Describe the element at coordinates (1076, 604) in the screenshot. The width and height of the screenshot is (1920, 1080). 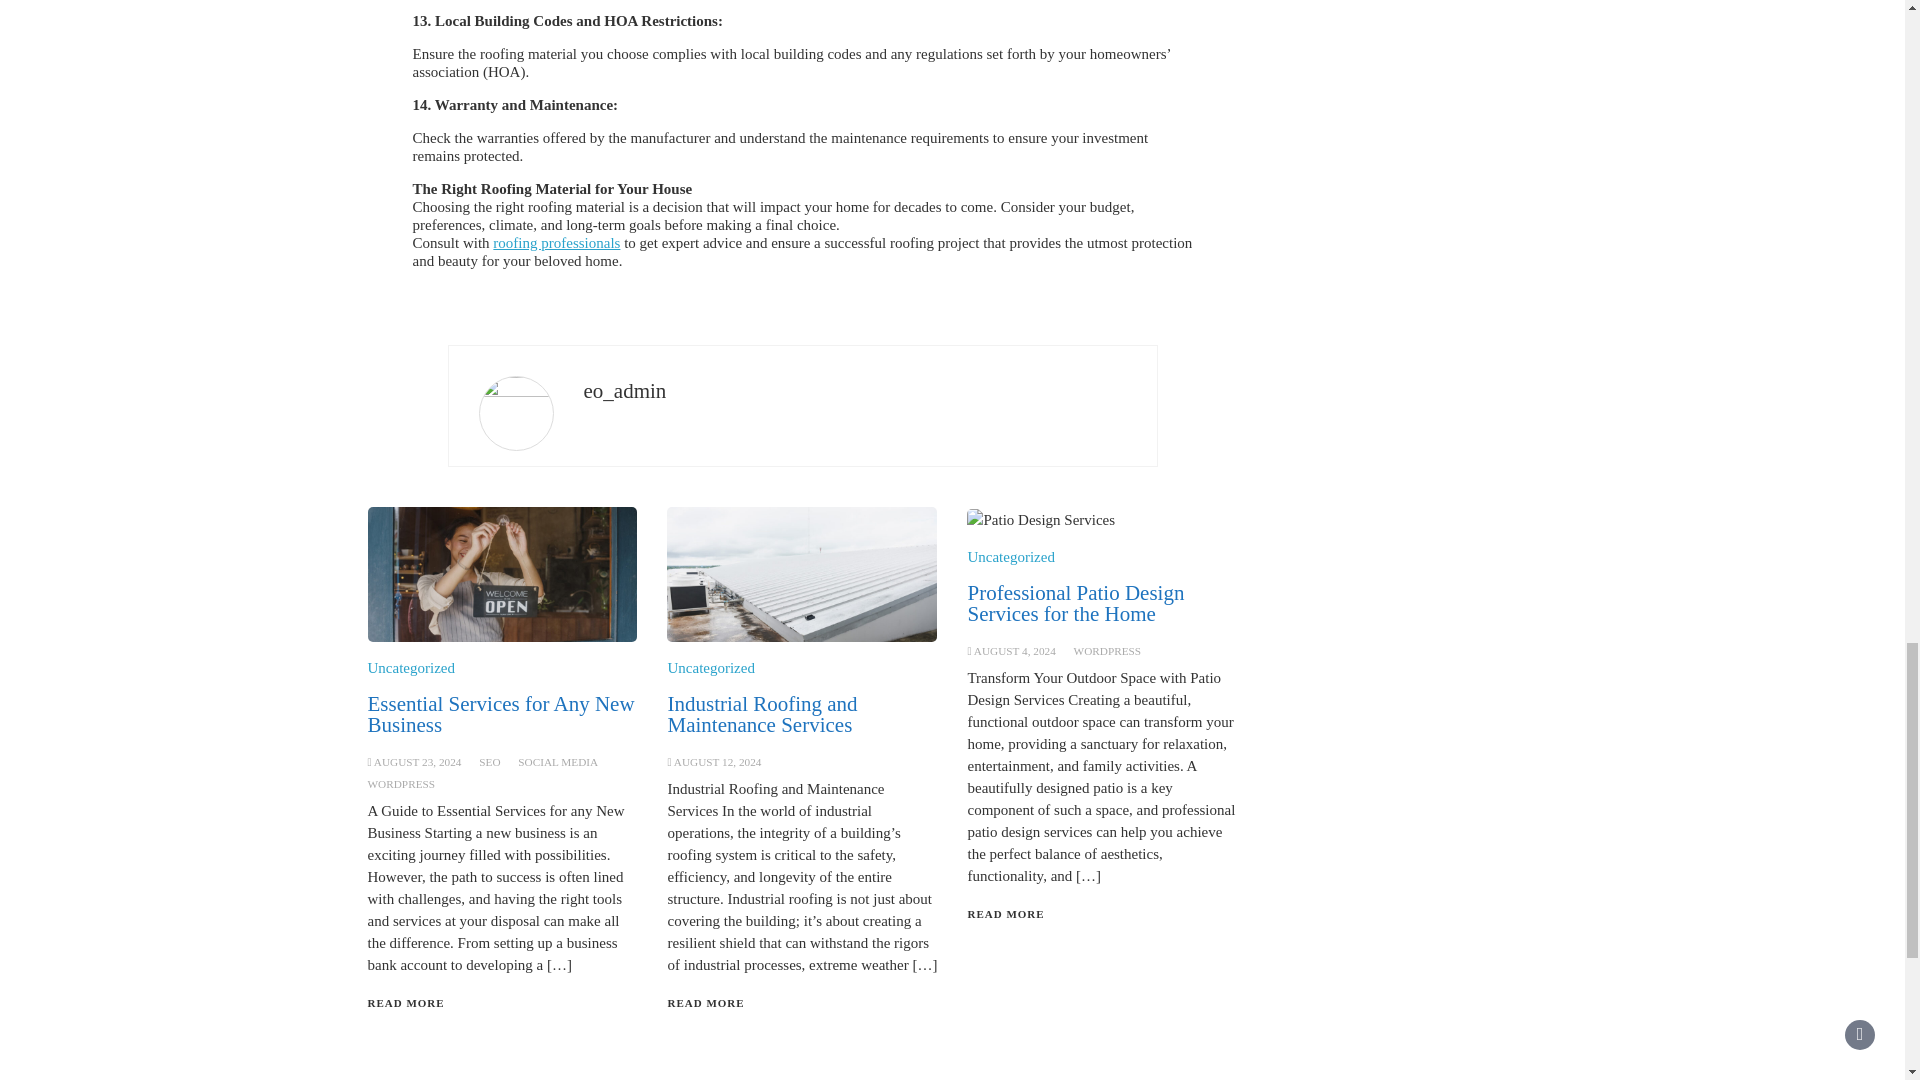
I see `Professional Patio Design Services for the Home` at that location.